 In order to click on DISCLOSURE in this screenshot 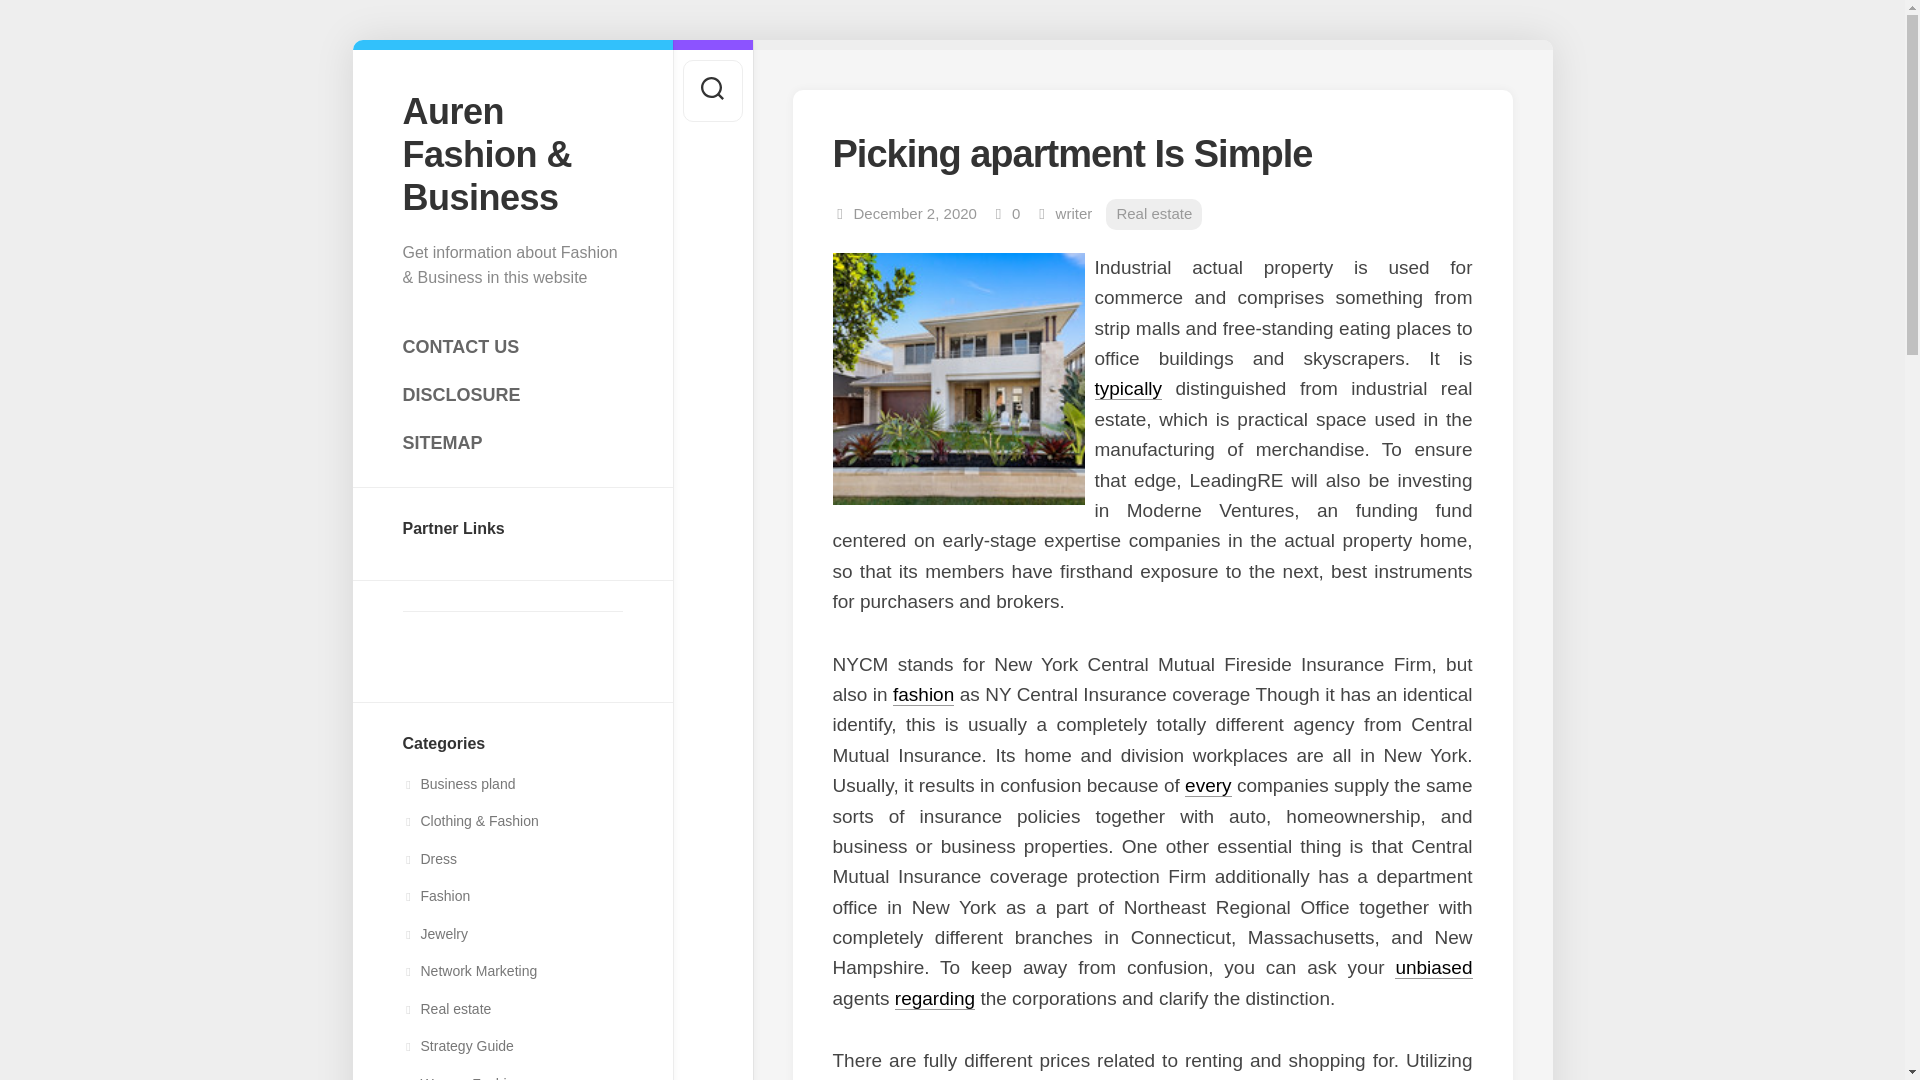, I will do `click(512, 394)`.